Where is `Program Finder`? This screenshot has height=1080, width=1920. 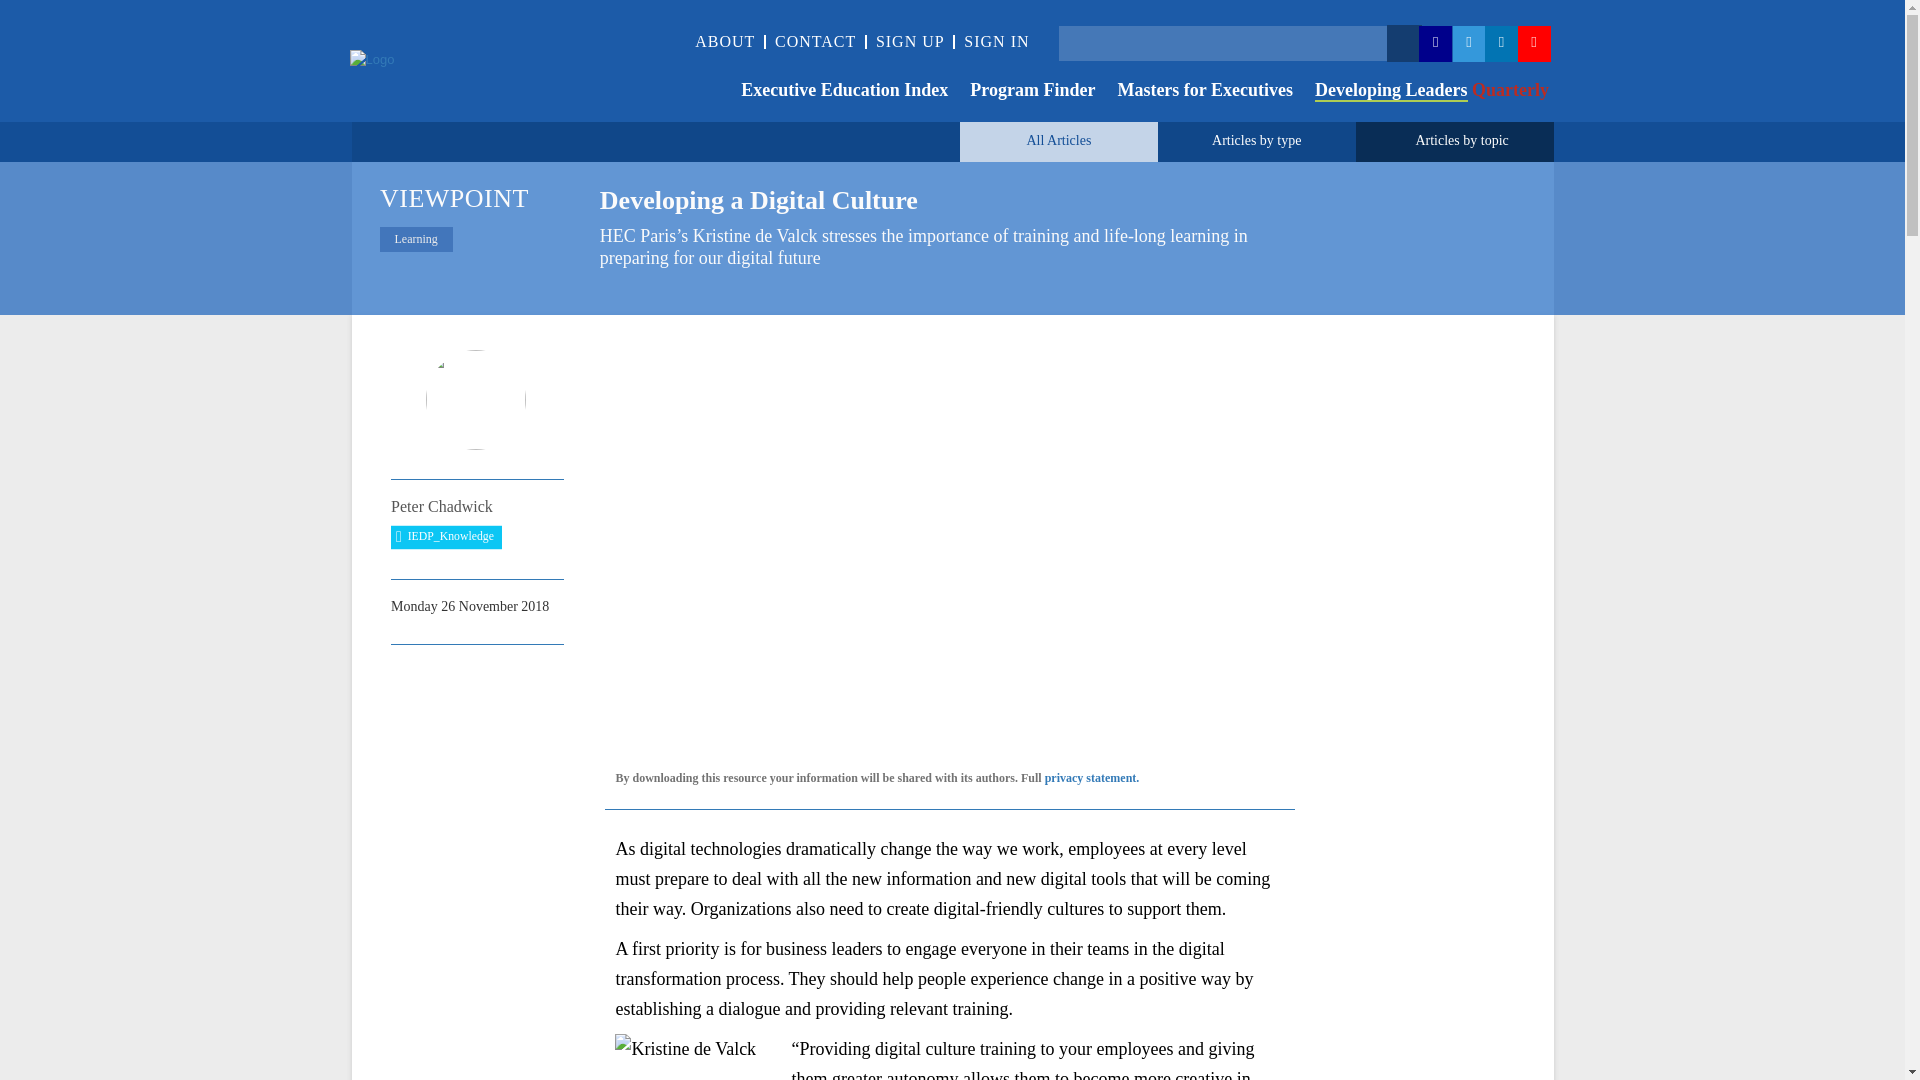 Program Finder is located at coordinates (1021, 92).